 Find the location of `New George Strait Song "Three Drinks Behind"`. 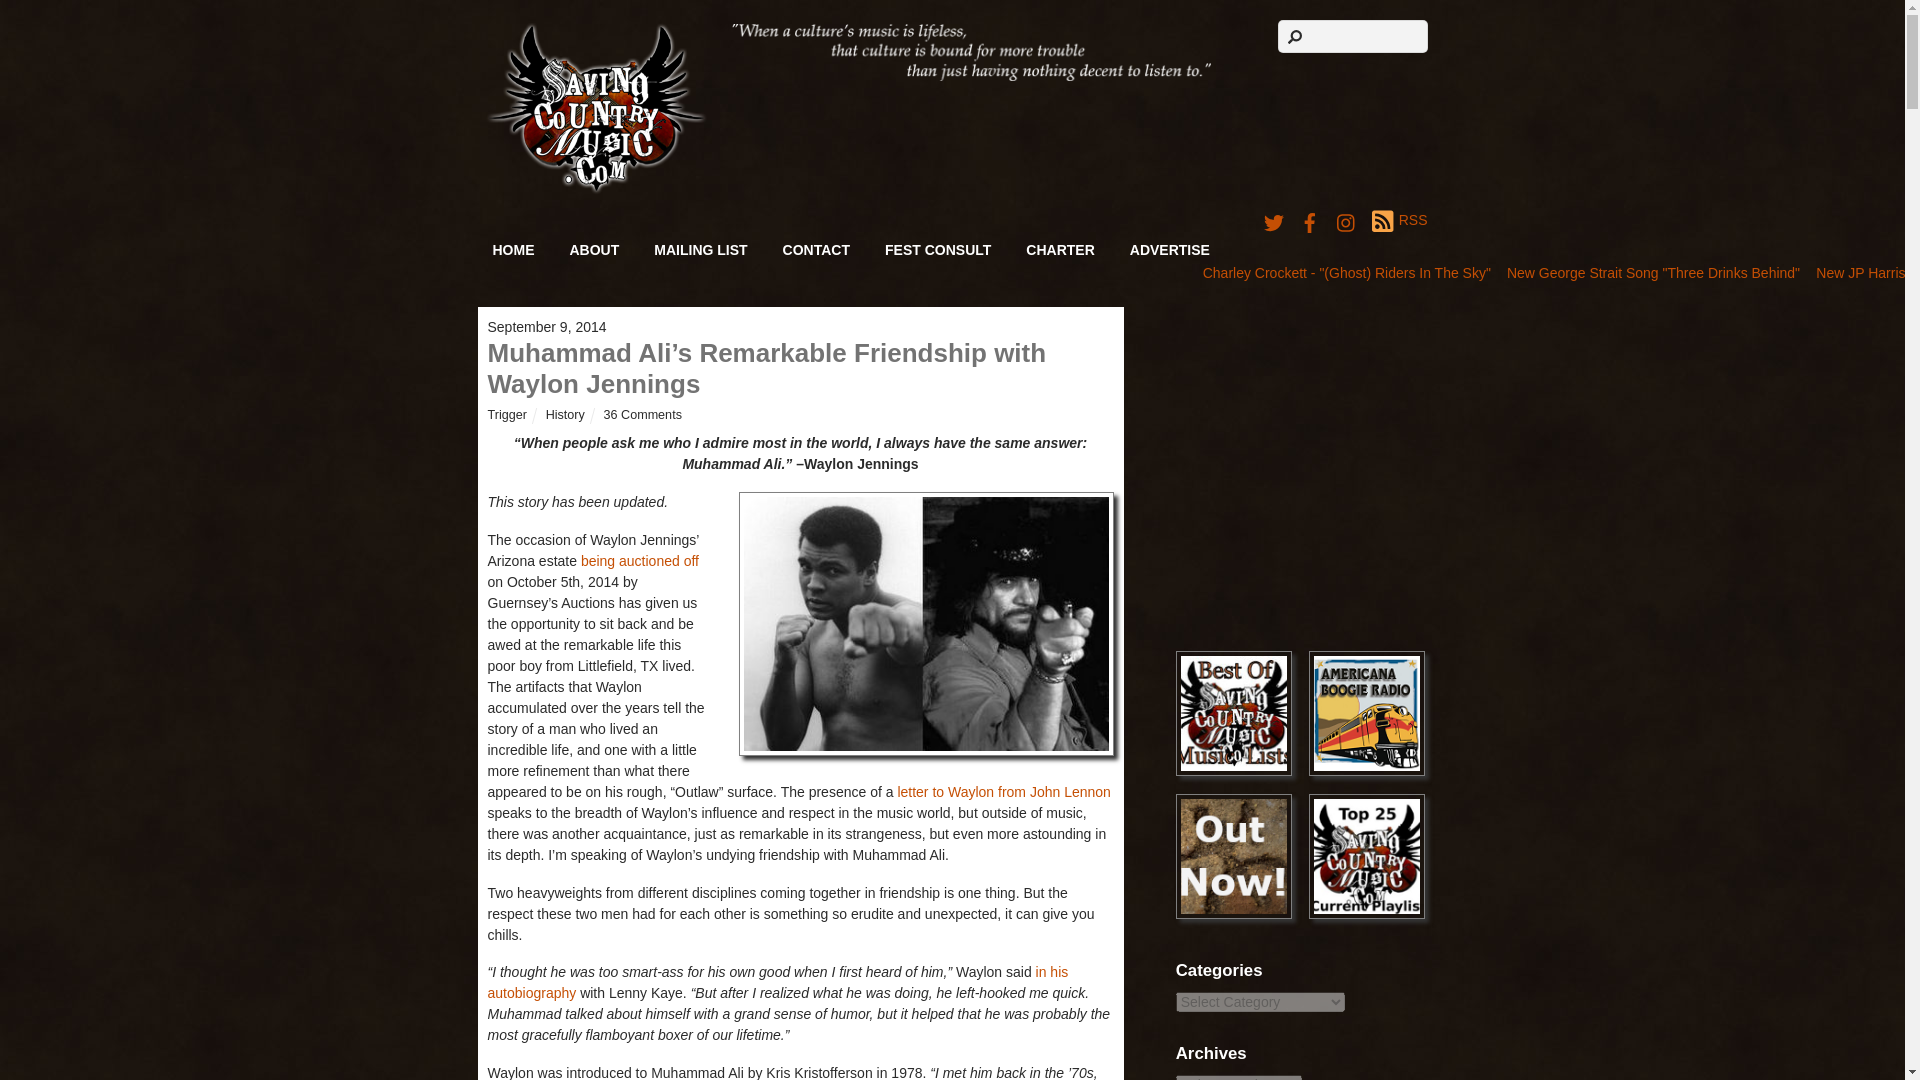

New George Strait Song "Three Drinks Behind" is located at coordinates (1654, 272).